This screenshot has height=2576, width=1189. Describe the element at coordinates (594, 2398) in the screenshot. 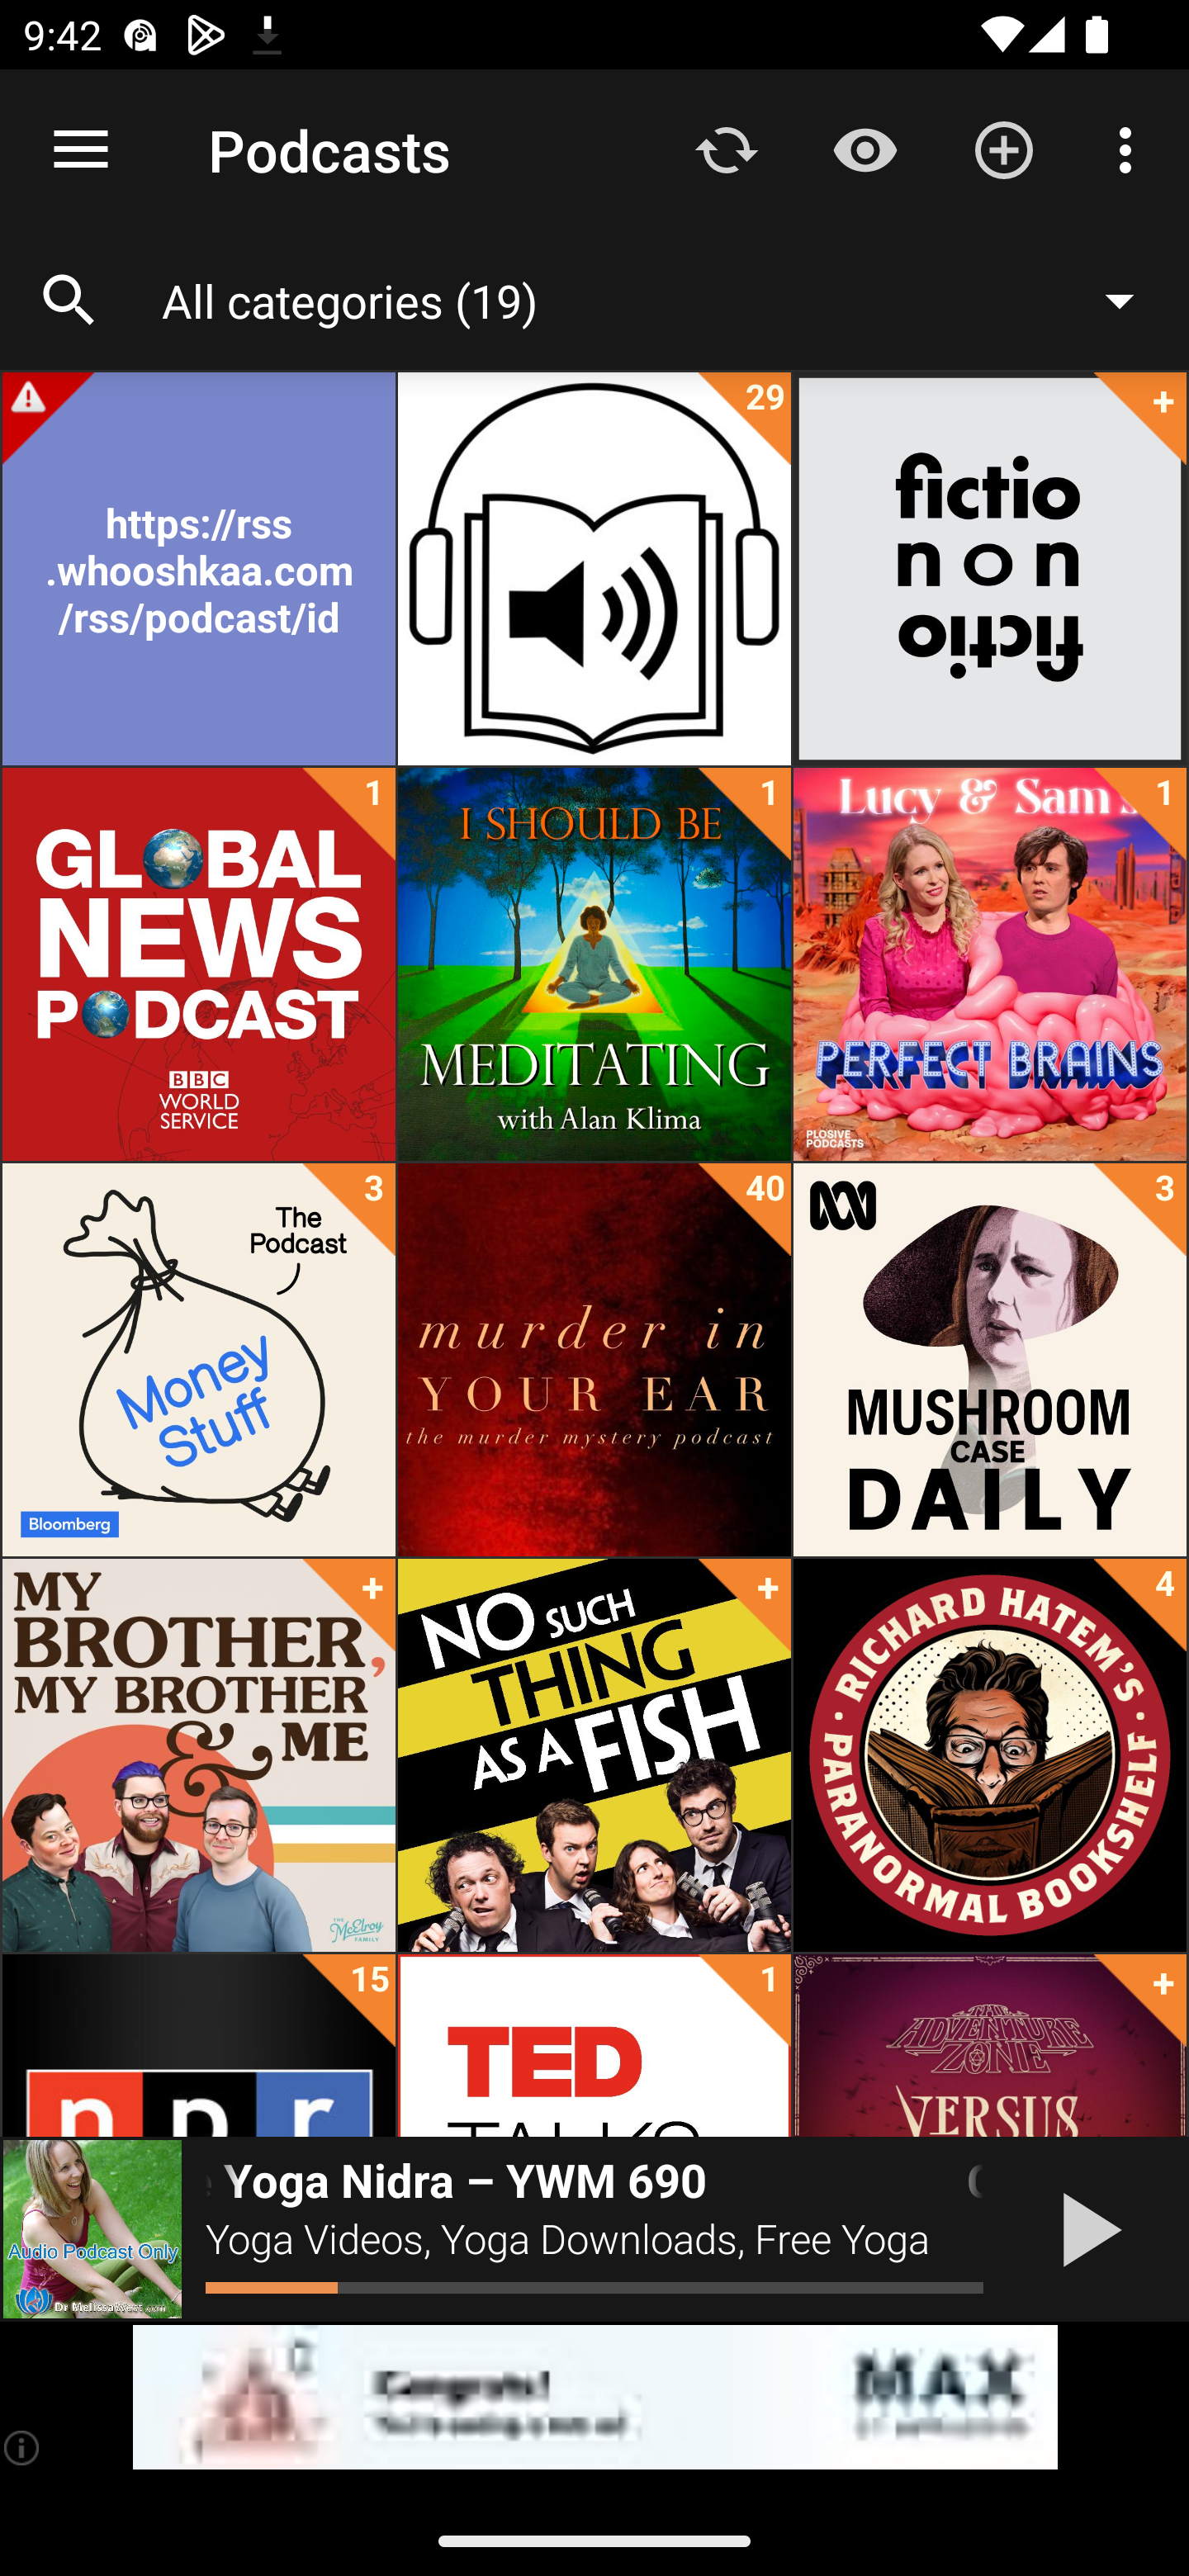

I see `app-monetization` at that location.